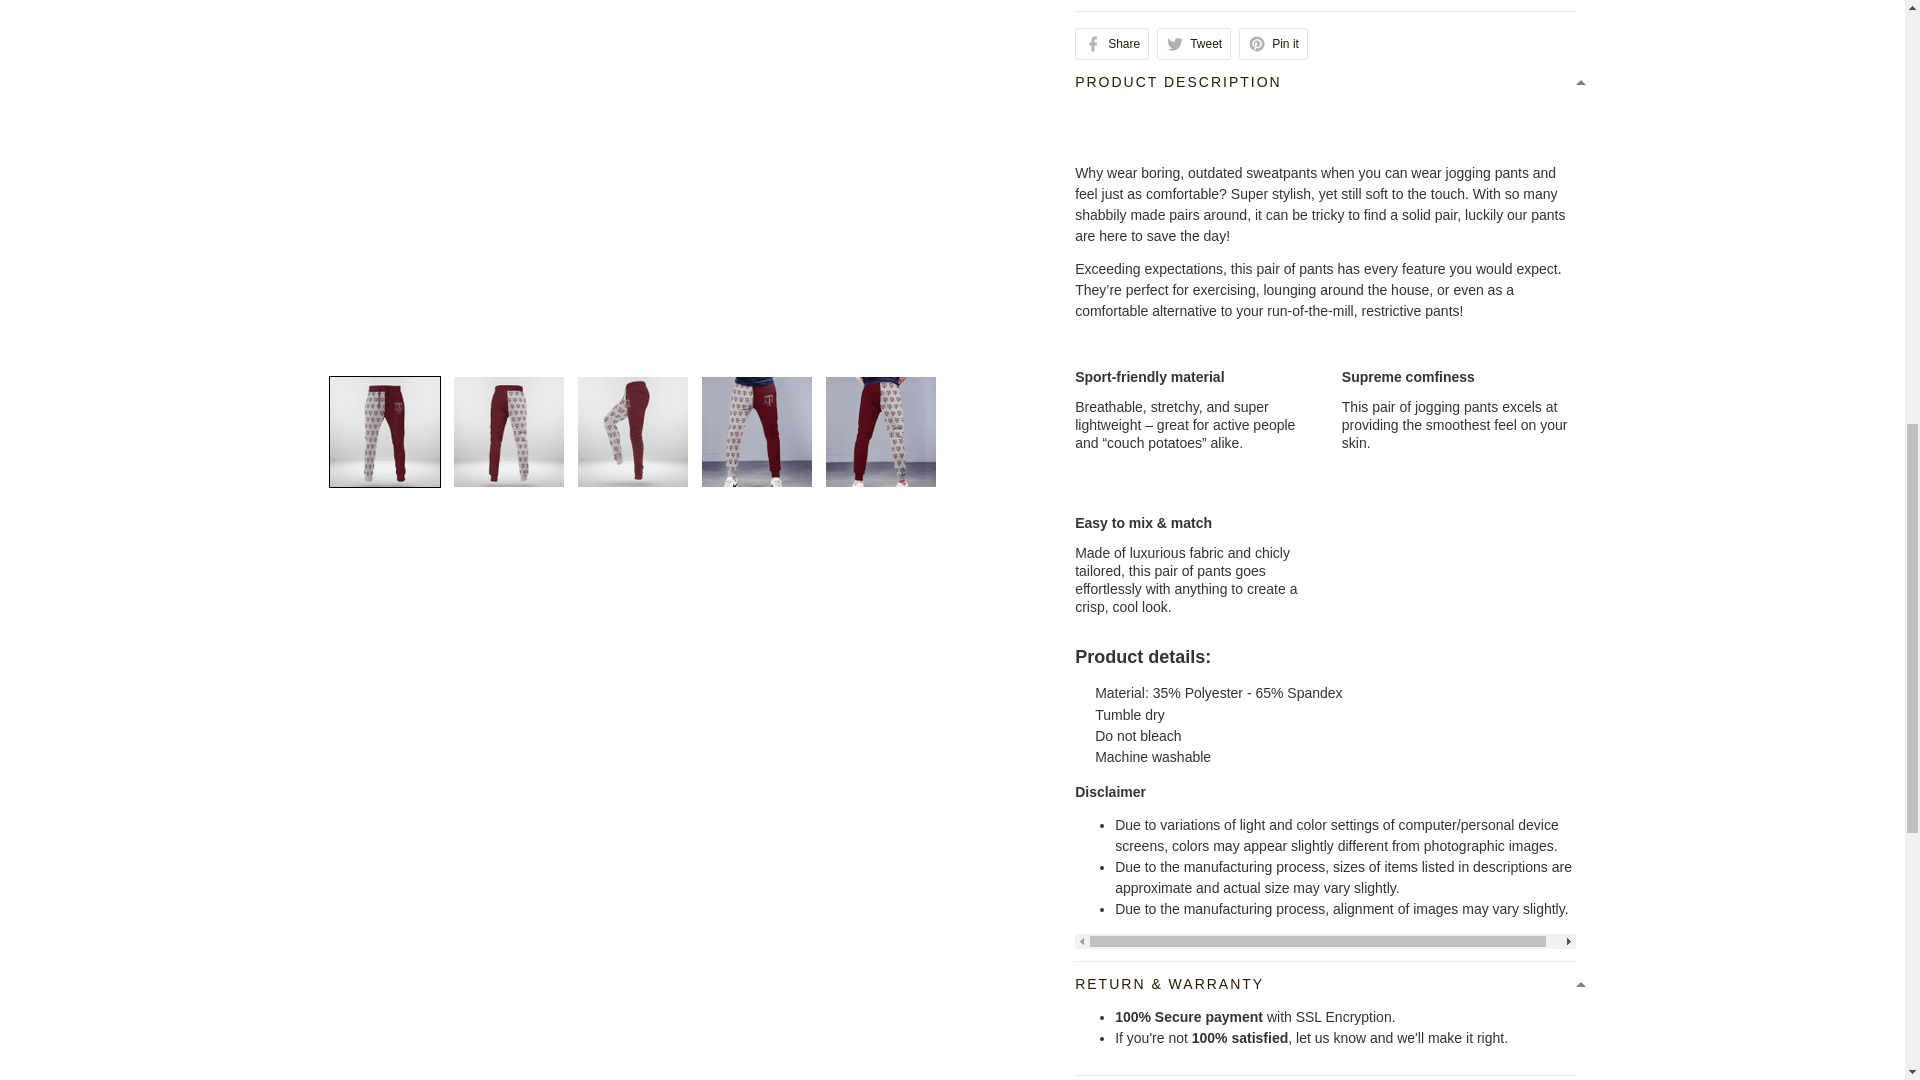 This screenshot has width=1920, height=1080. Describe the element at coordinates (1194, 44) in the screenshot. I see `Tweet` at that location.